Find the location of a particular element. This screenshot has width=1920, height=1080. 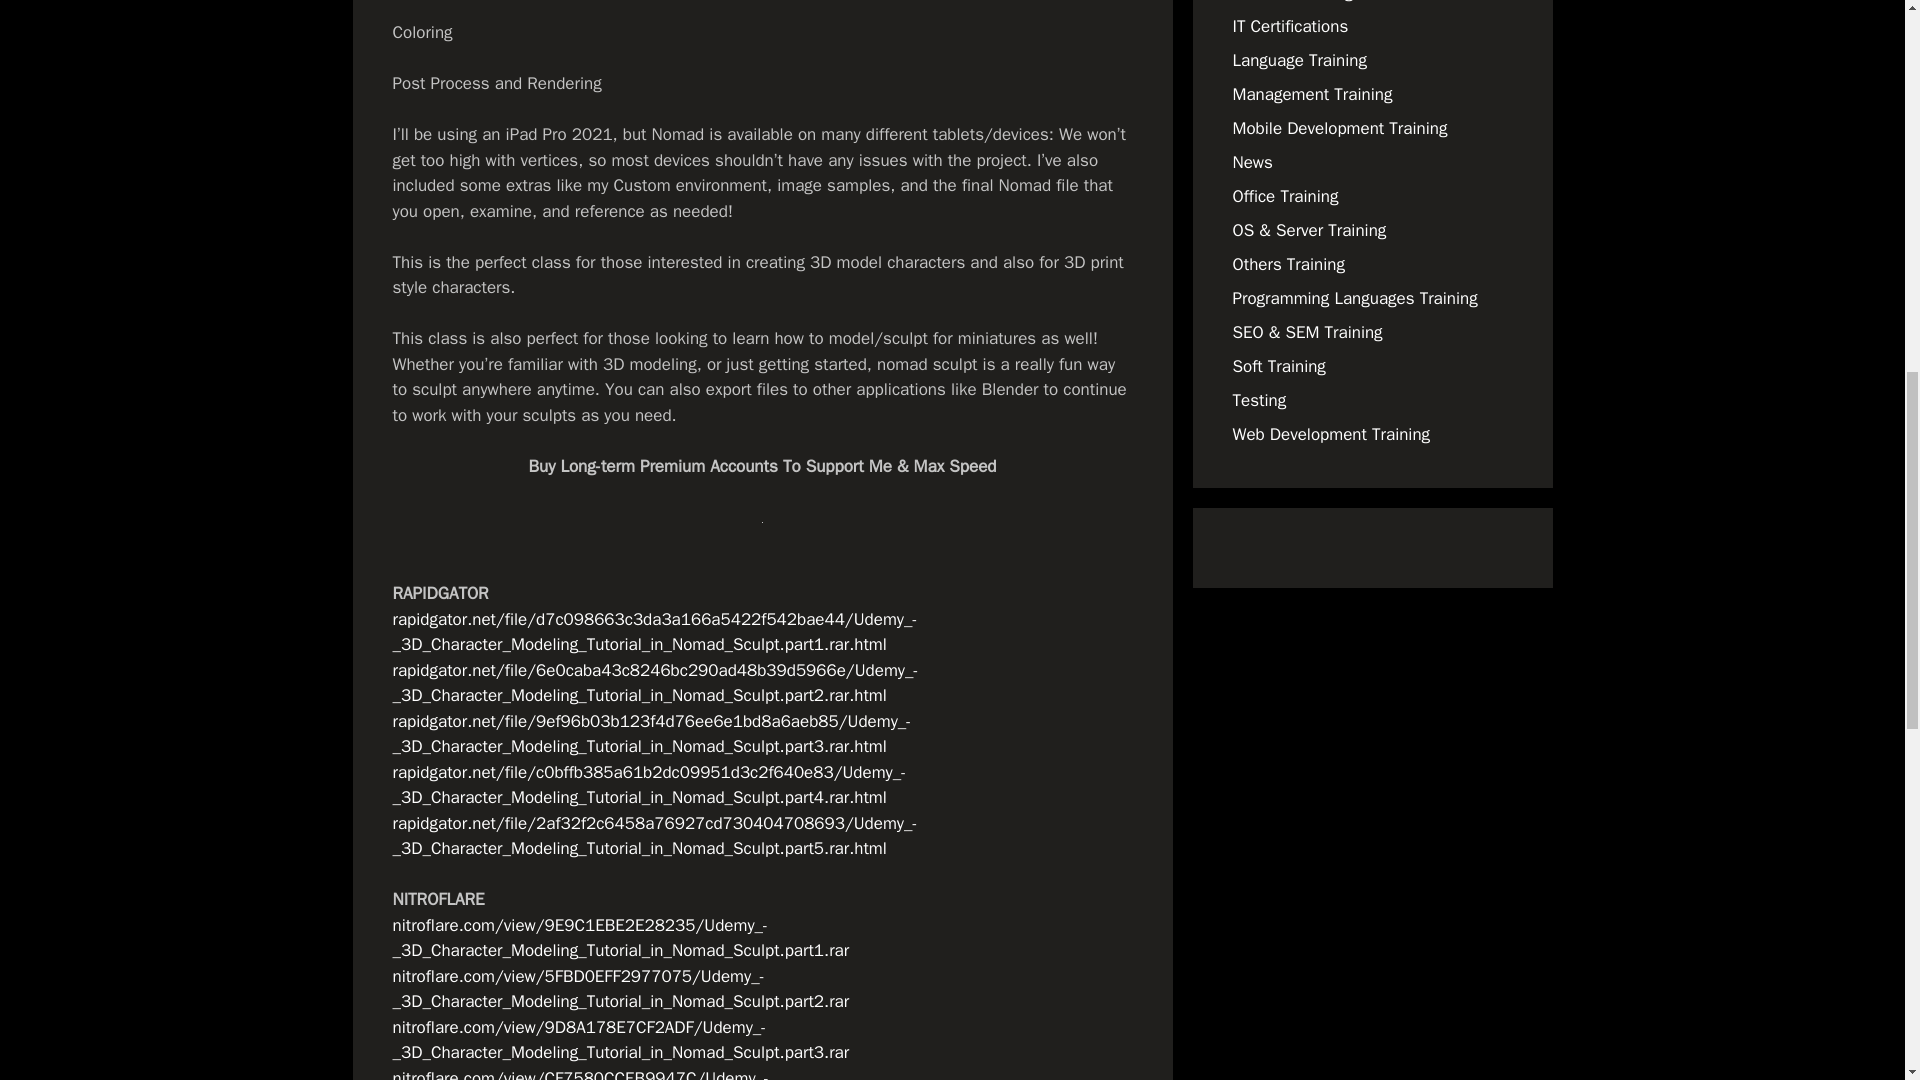

Management Training is located at coordinates (1312, 94).